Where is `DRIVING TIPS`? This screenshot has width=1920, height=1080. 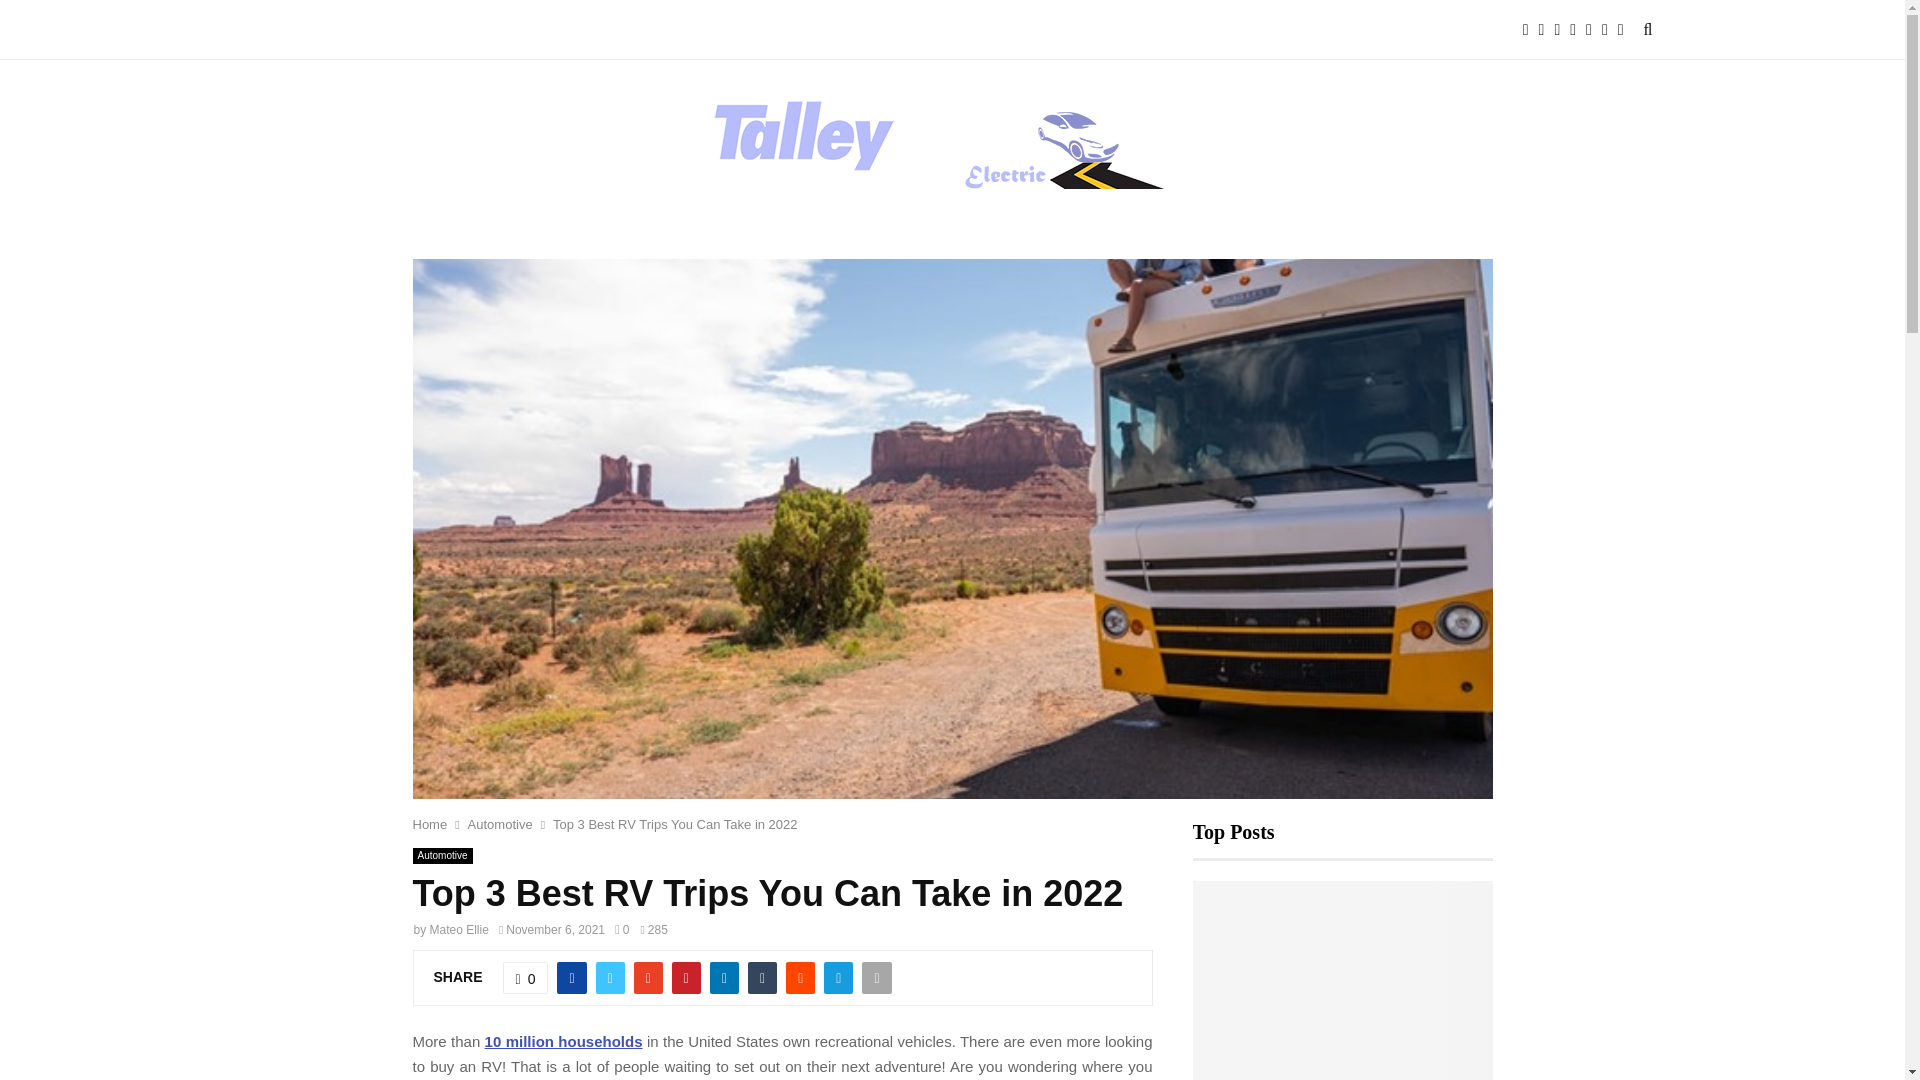
DRIVING TIPS is located at coordinates (789, 30).